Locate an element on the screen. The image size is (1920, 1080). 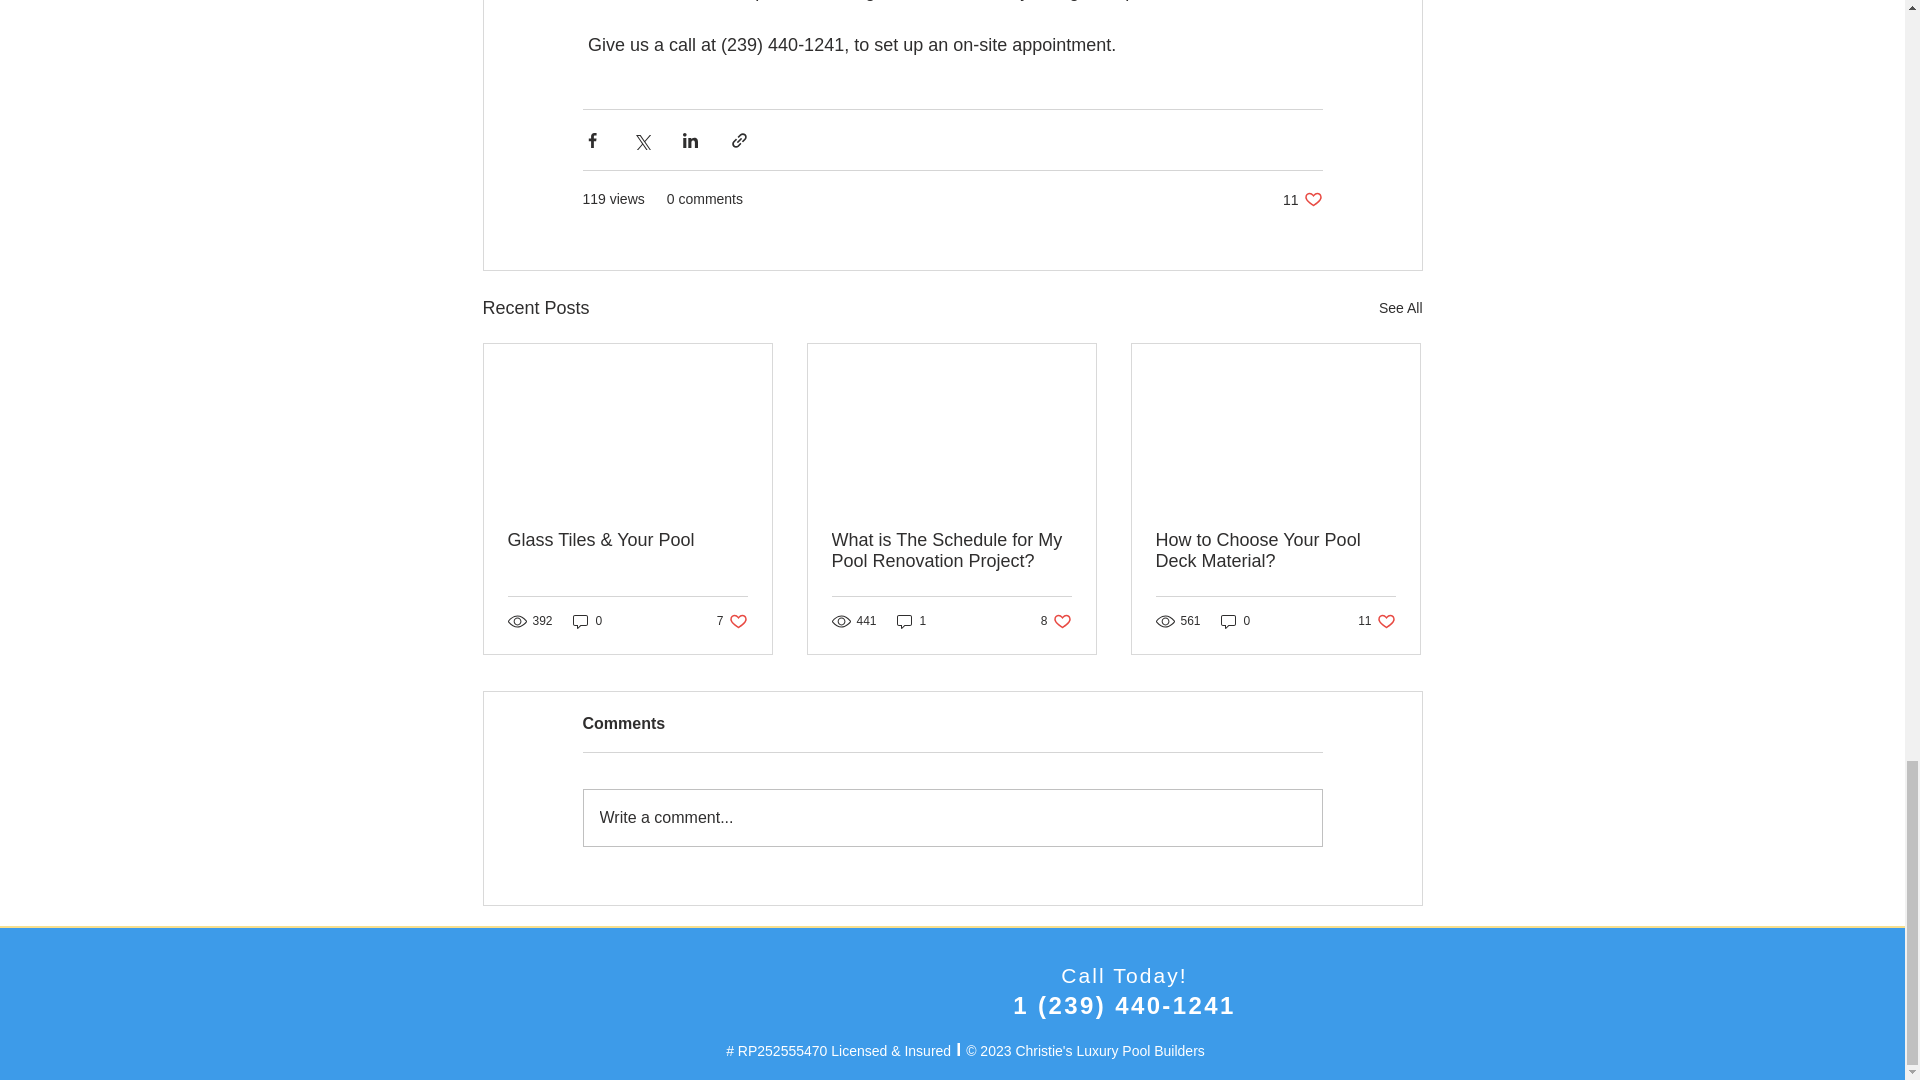
See All is located at coordinates (587, 621).